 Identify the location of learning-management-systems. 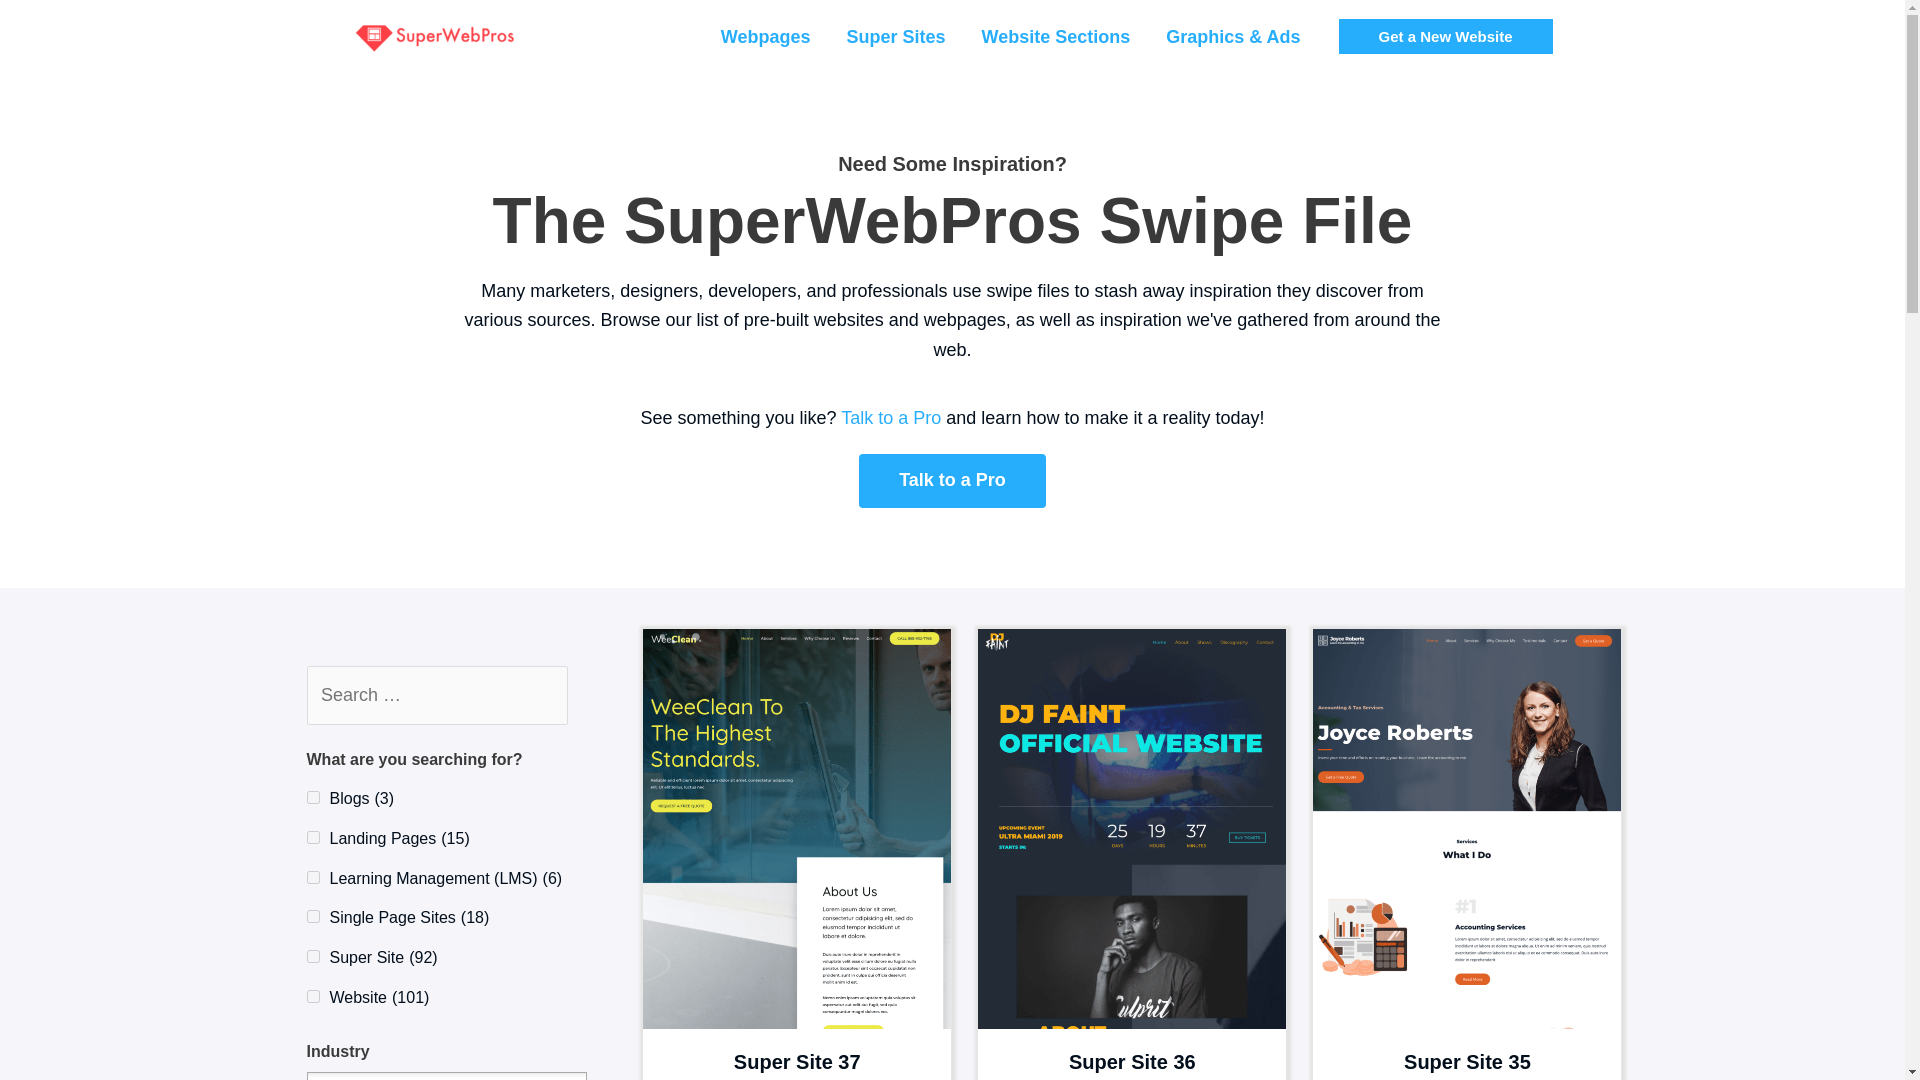
(312, 877).